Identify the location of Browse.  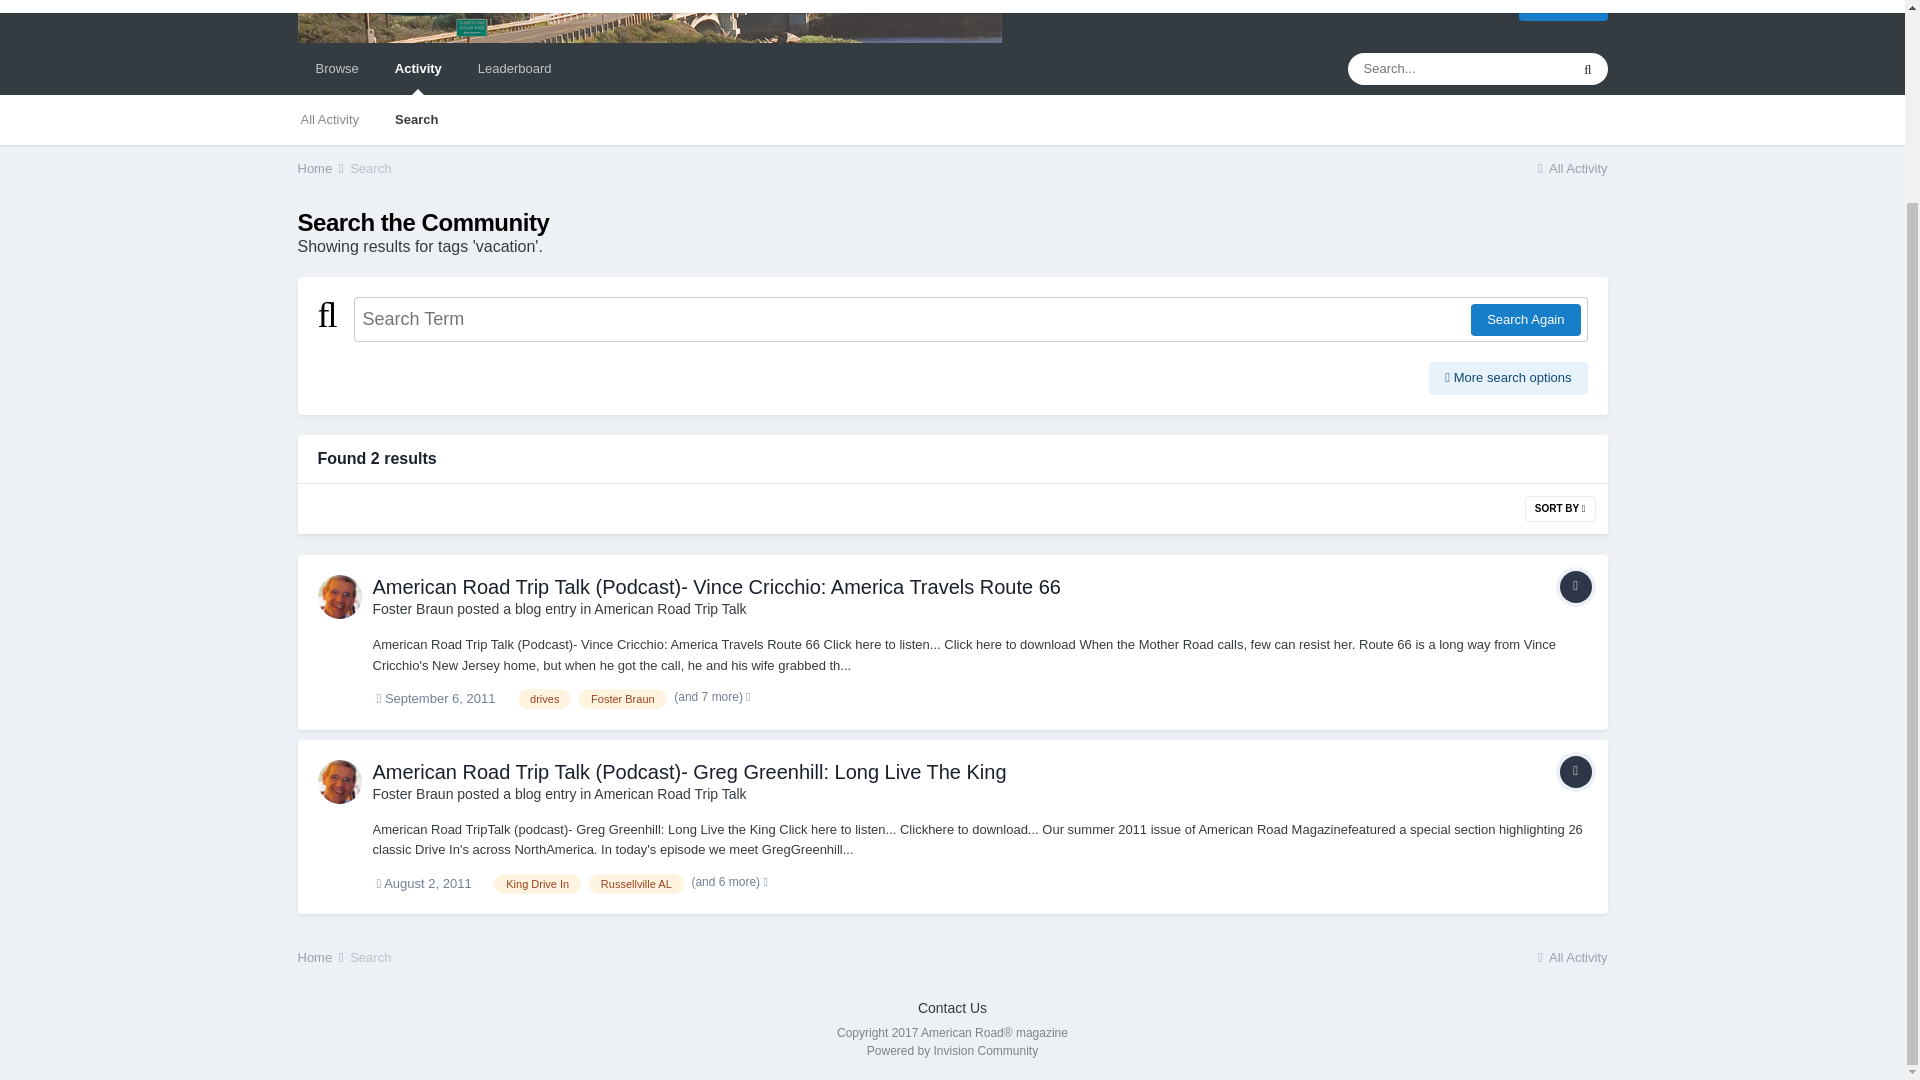
(336, 69).